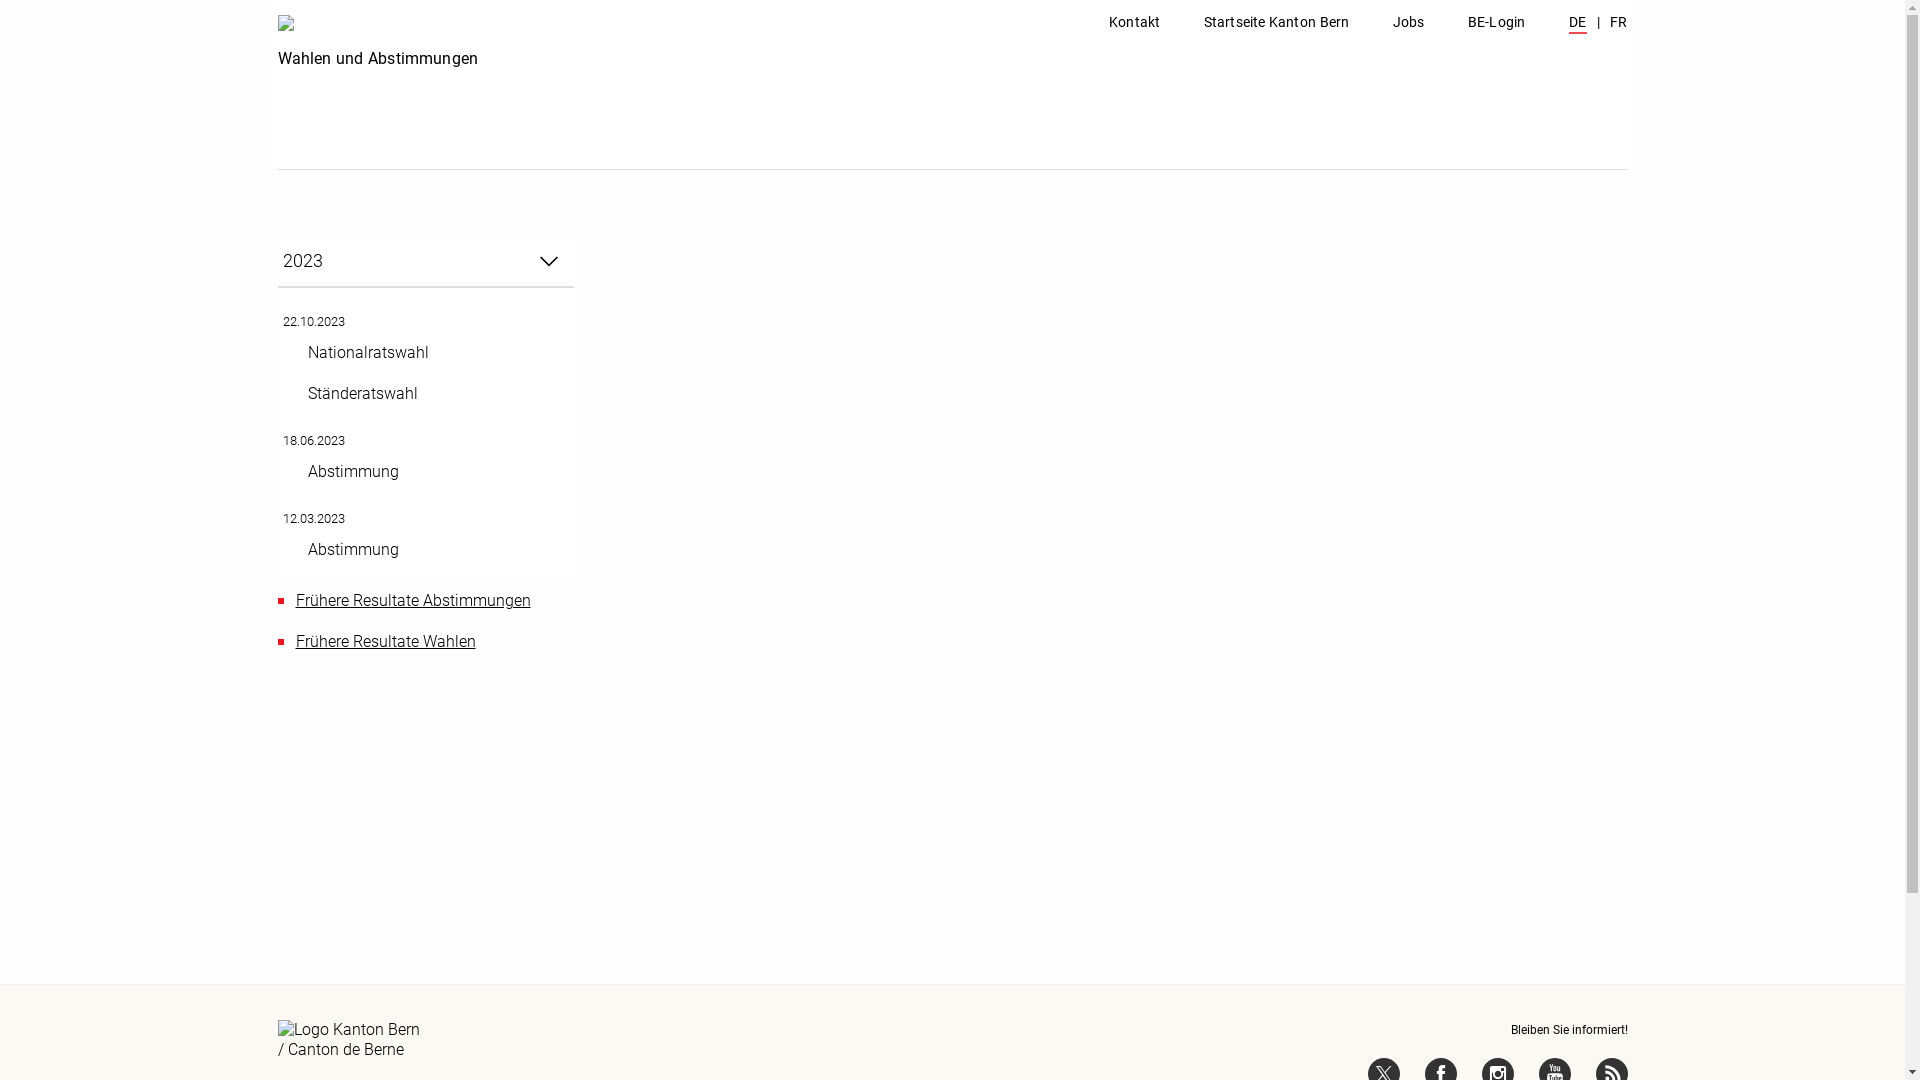 This screenshot has height=1080, width=1920. What do you see at coordinates (1496, 21) in the screenshot?
I see `BE-Login` at bounding box center [1496, 21].